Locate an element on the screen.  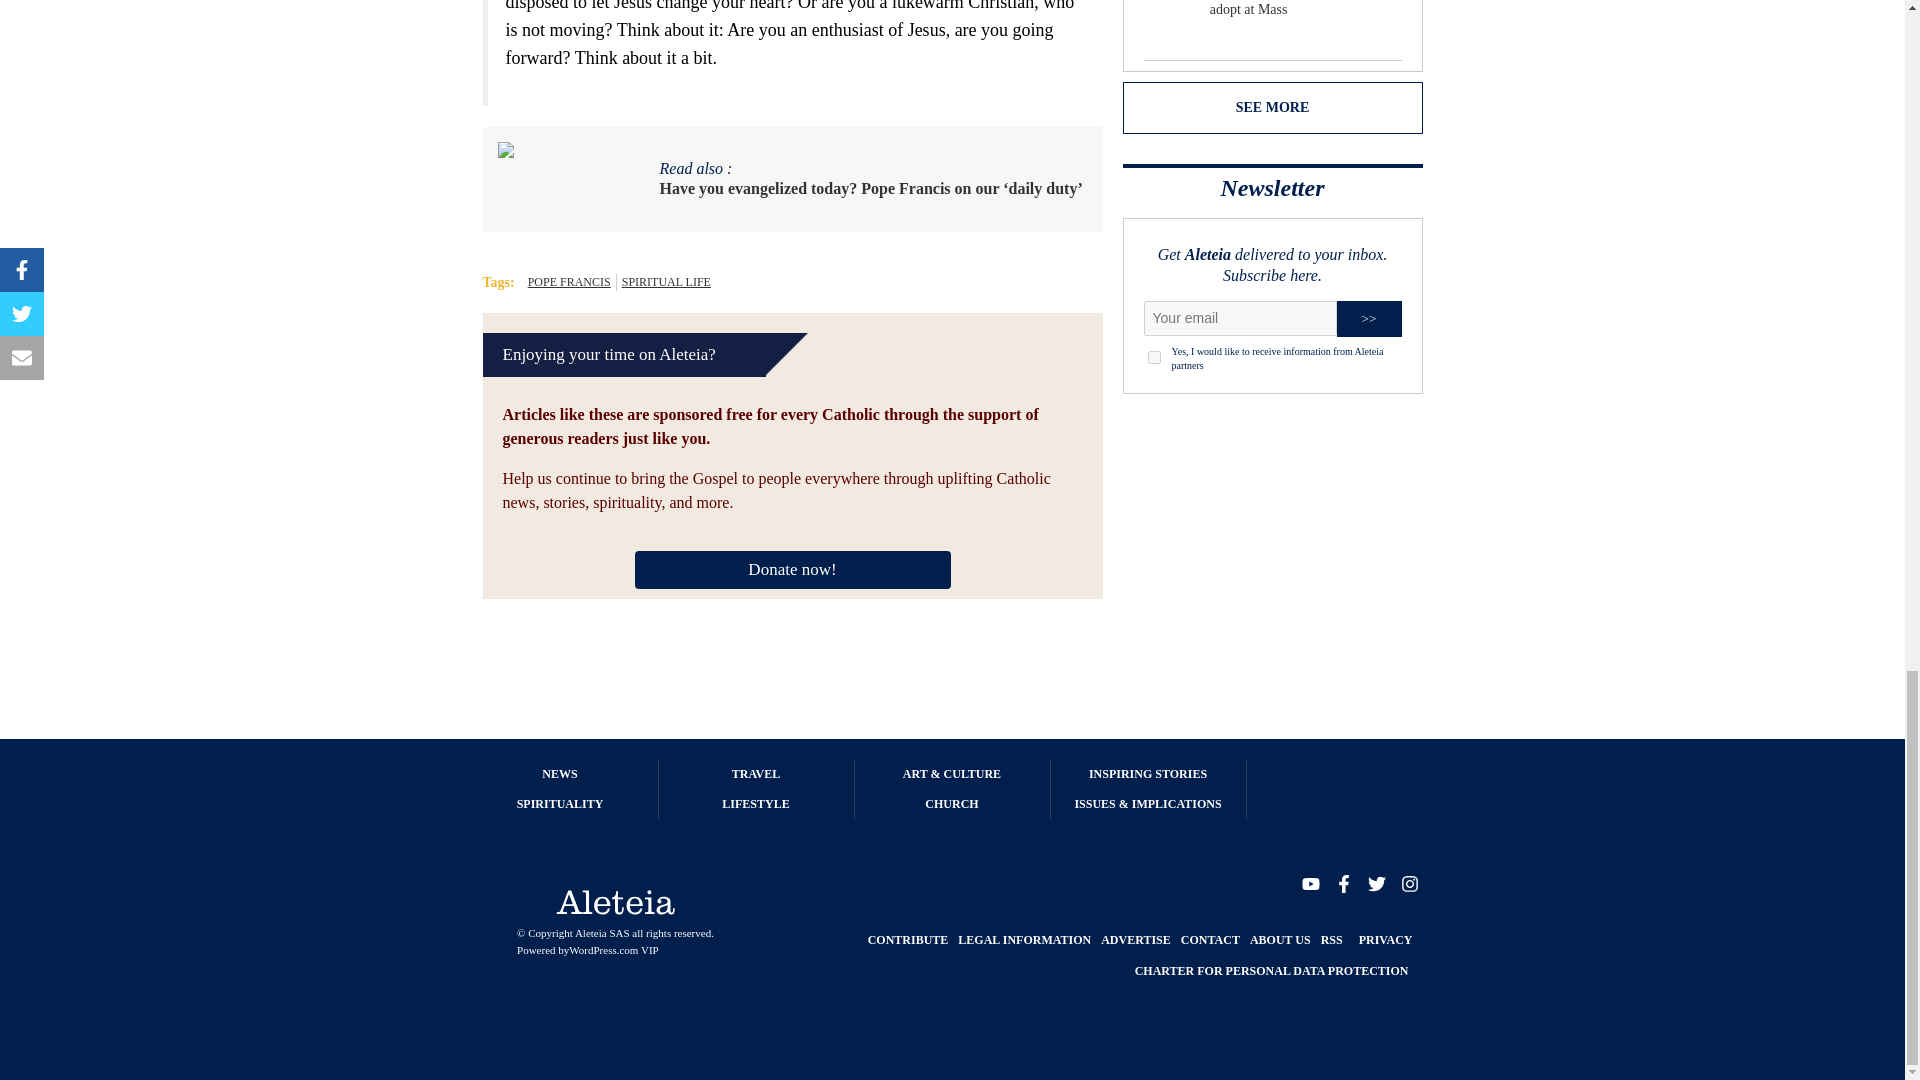
social-yt-footer is located at coordinates (1310, 884).